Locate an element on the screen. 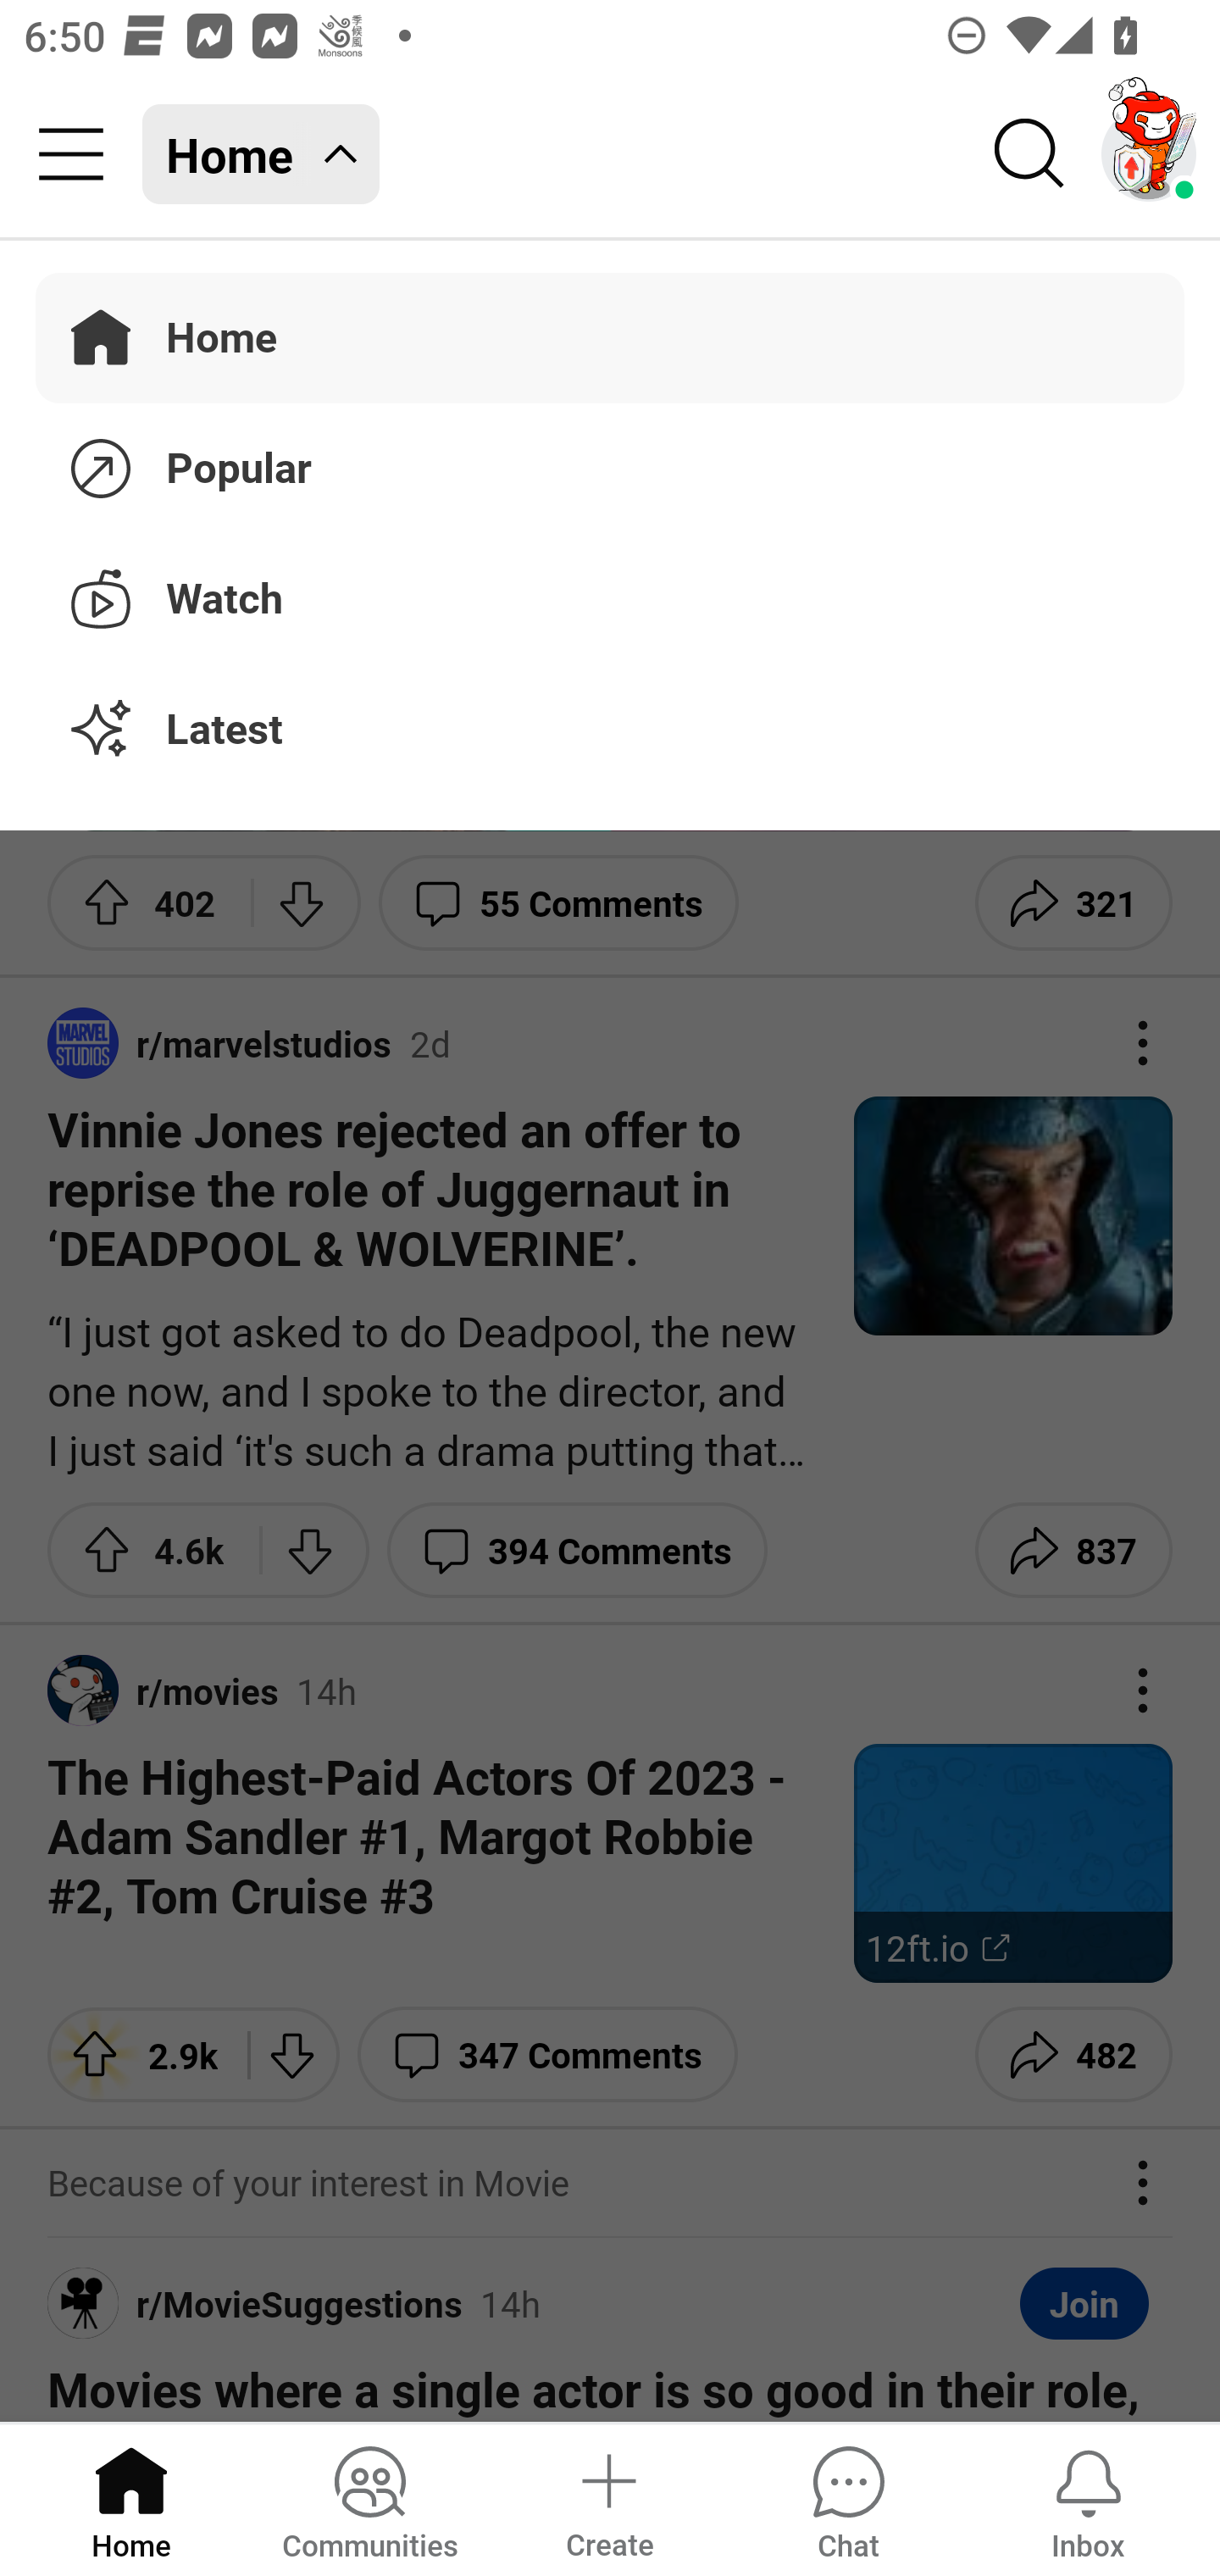 The image size is (1220, 2576). Home Home feed is located at coordinates (261, 154).